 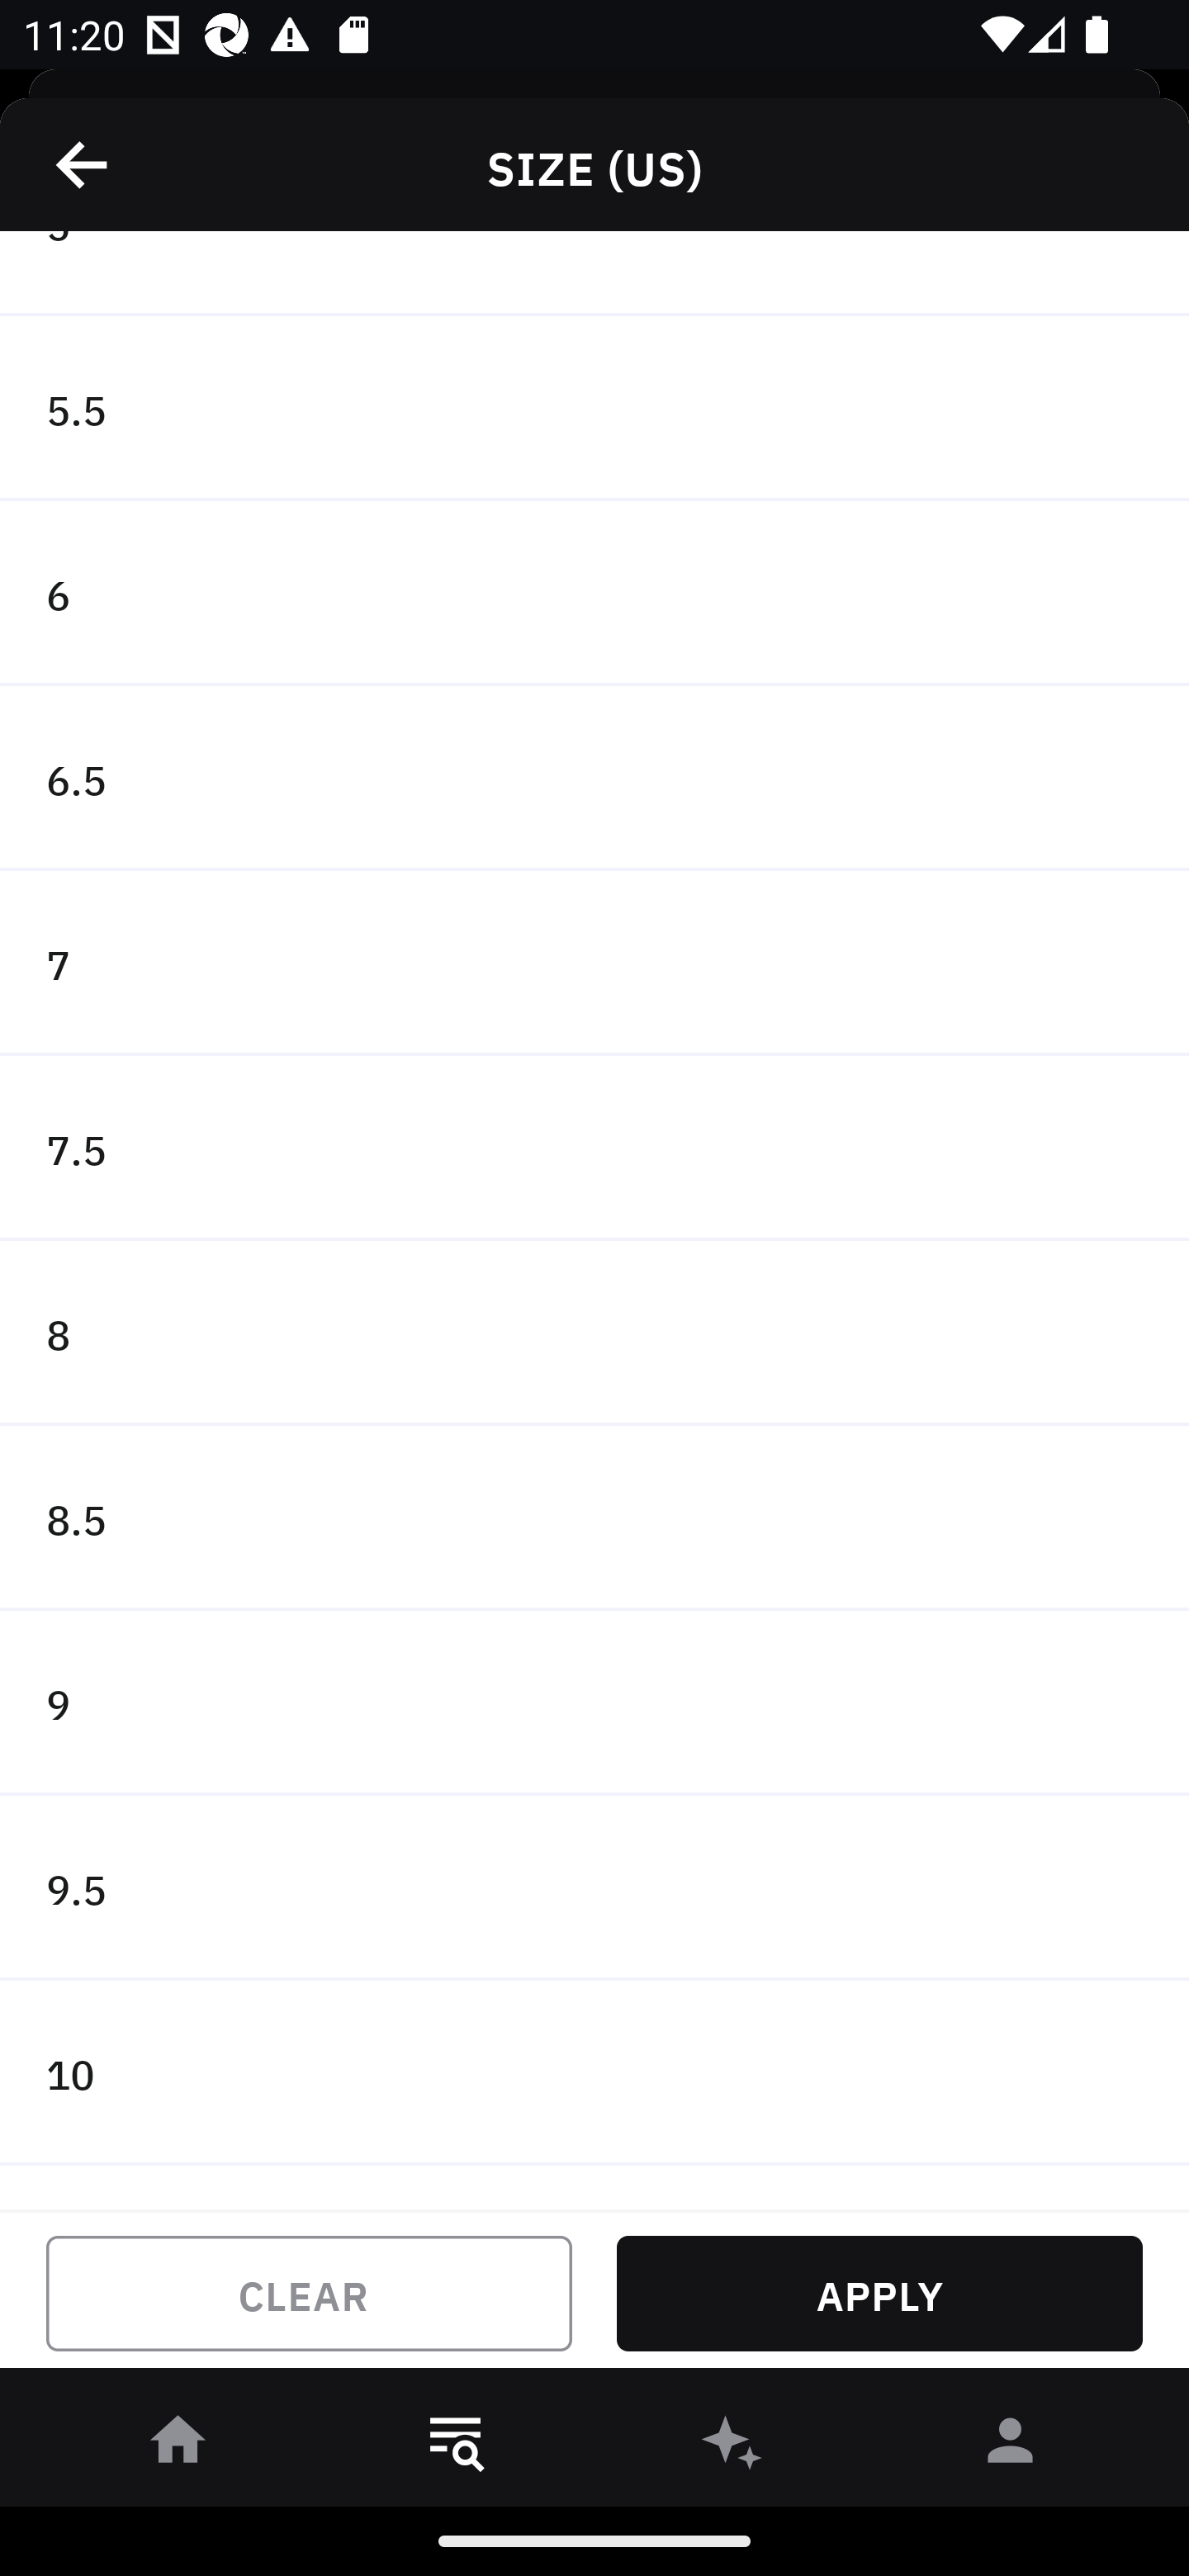 What do you see at coordinates (594, 2073) in the screenshot?
I see `10` at bounding box center [594, 2073].